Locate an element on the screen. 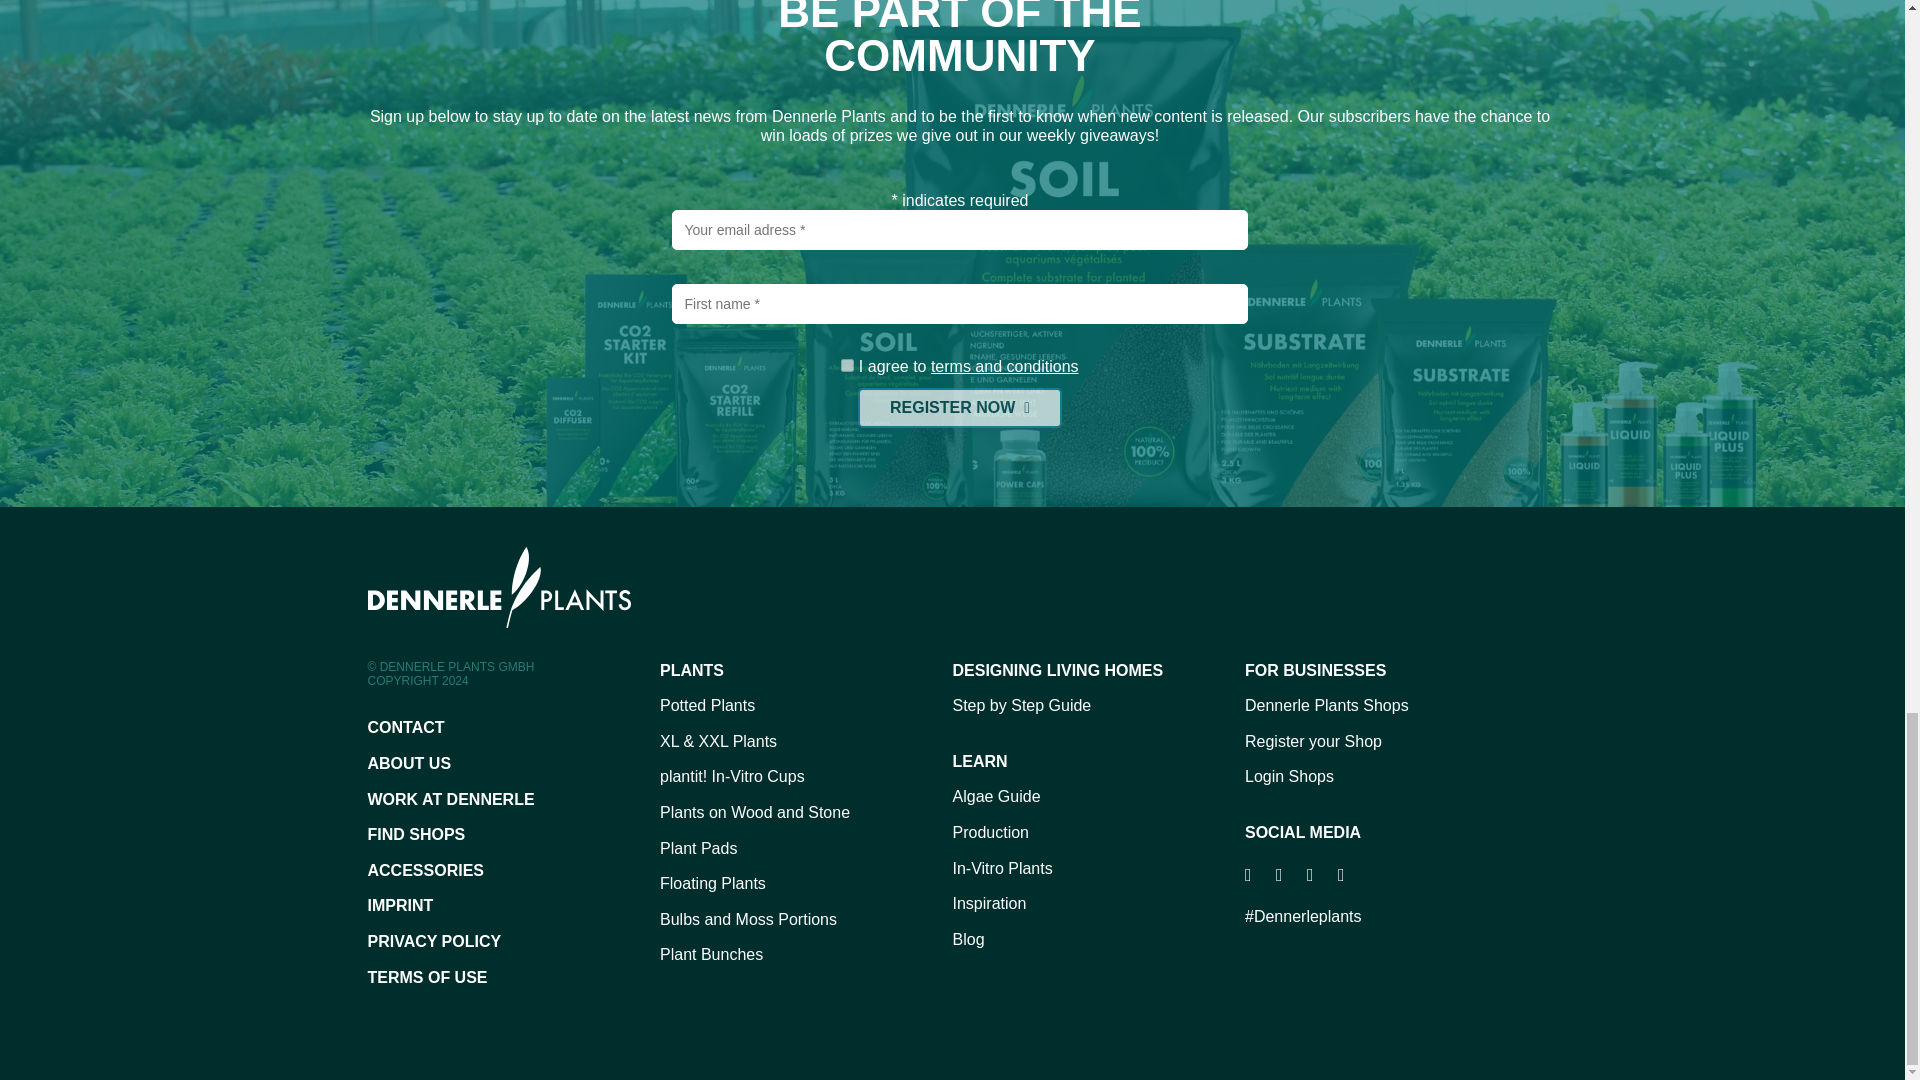  TERMS OF USE is located at coordinates (514, 977).